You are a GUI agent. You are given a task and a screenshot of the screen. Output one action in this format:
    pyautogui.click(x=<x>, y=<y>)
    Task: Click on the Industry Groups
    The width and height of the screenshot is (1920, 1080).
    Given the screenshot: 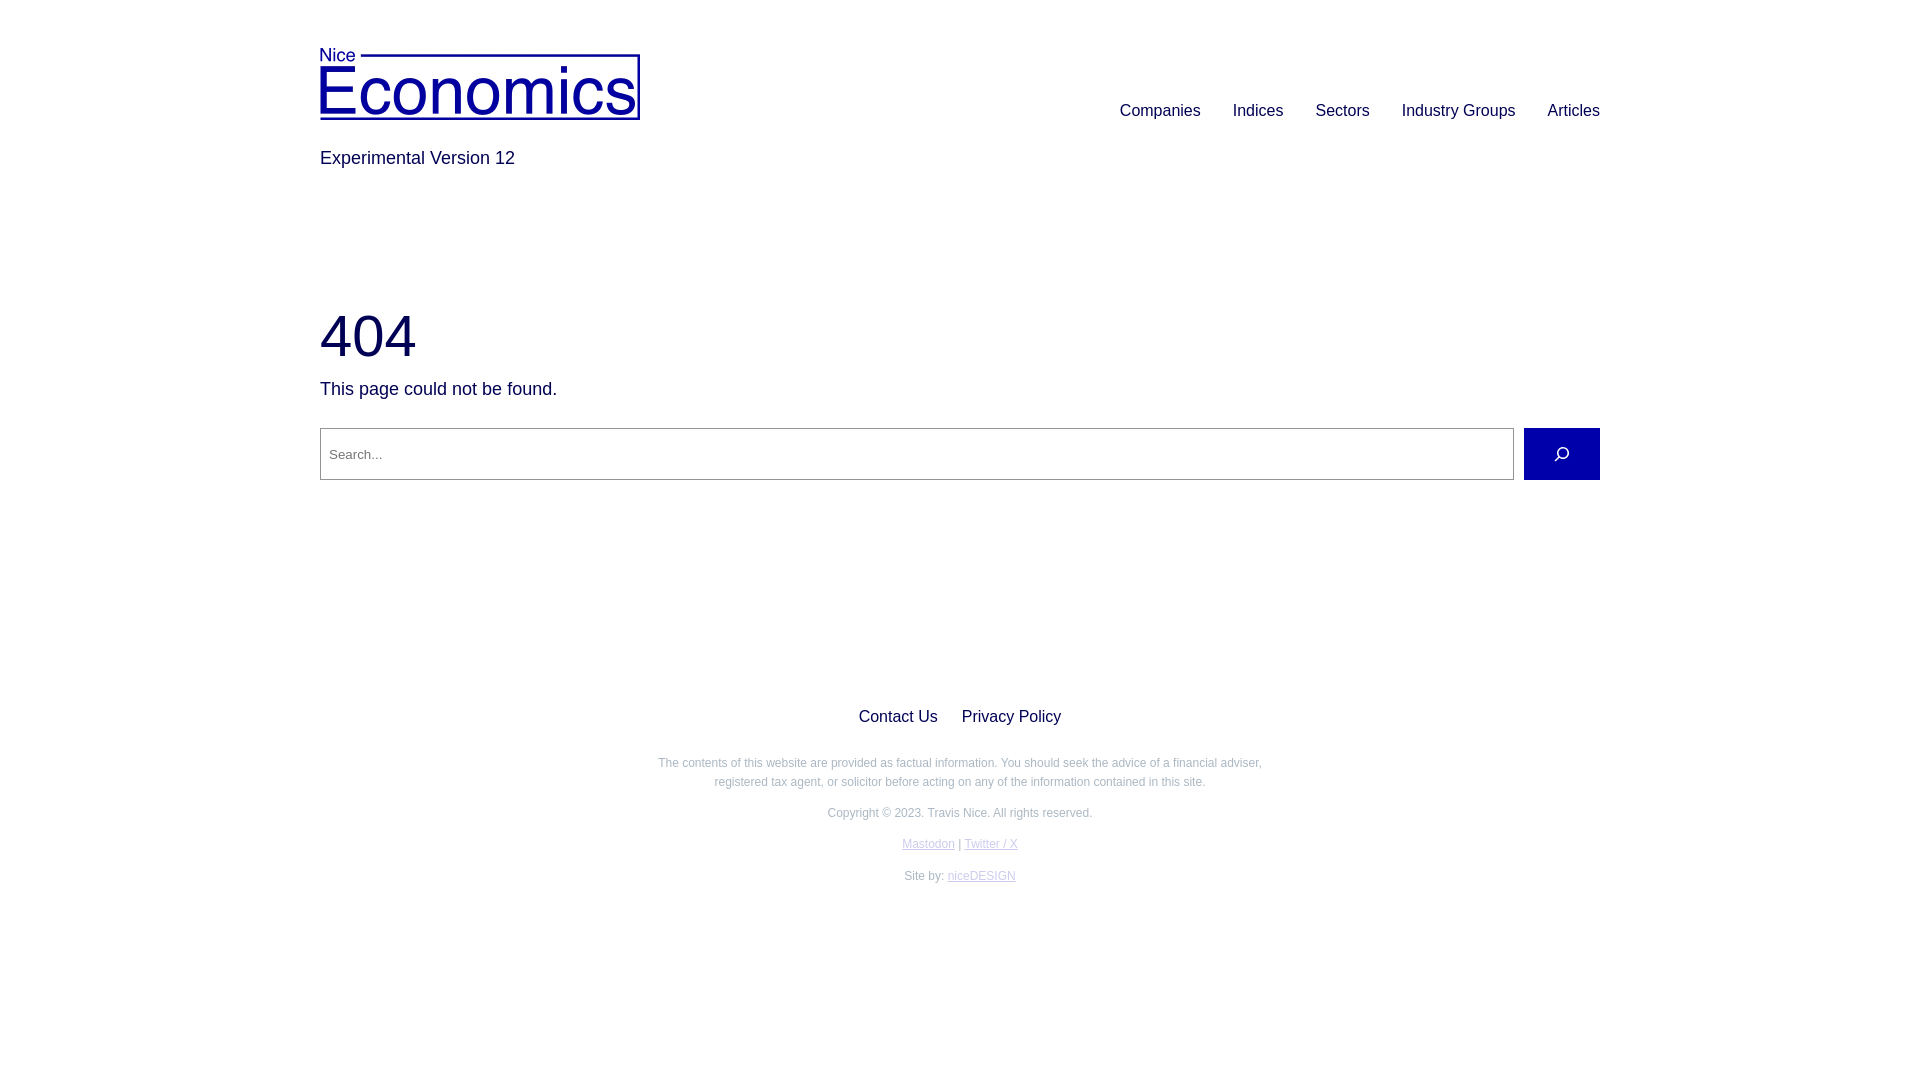 What is the action you would take?
    pyautogui.click(x=1459, y=111)
    